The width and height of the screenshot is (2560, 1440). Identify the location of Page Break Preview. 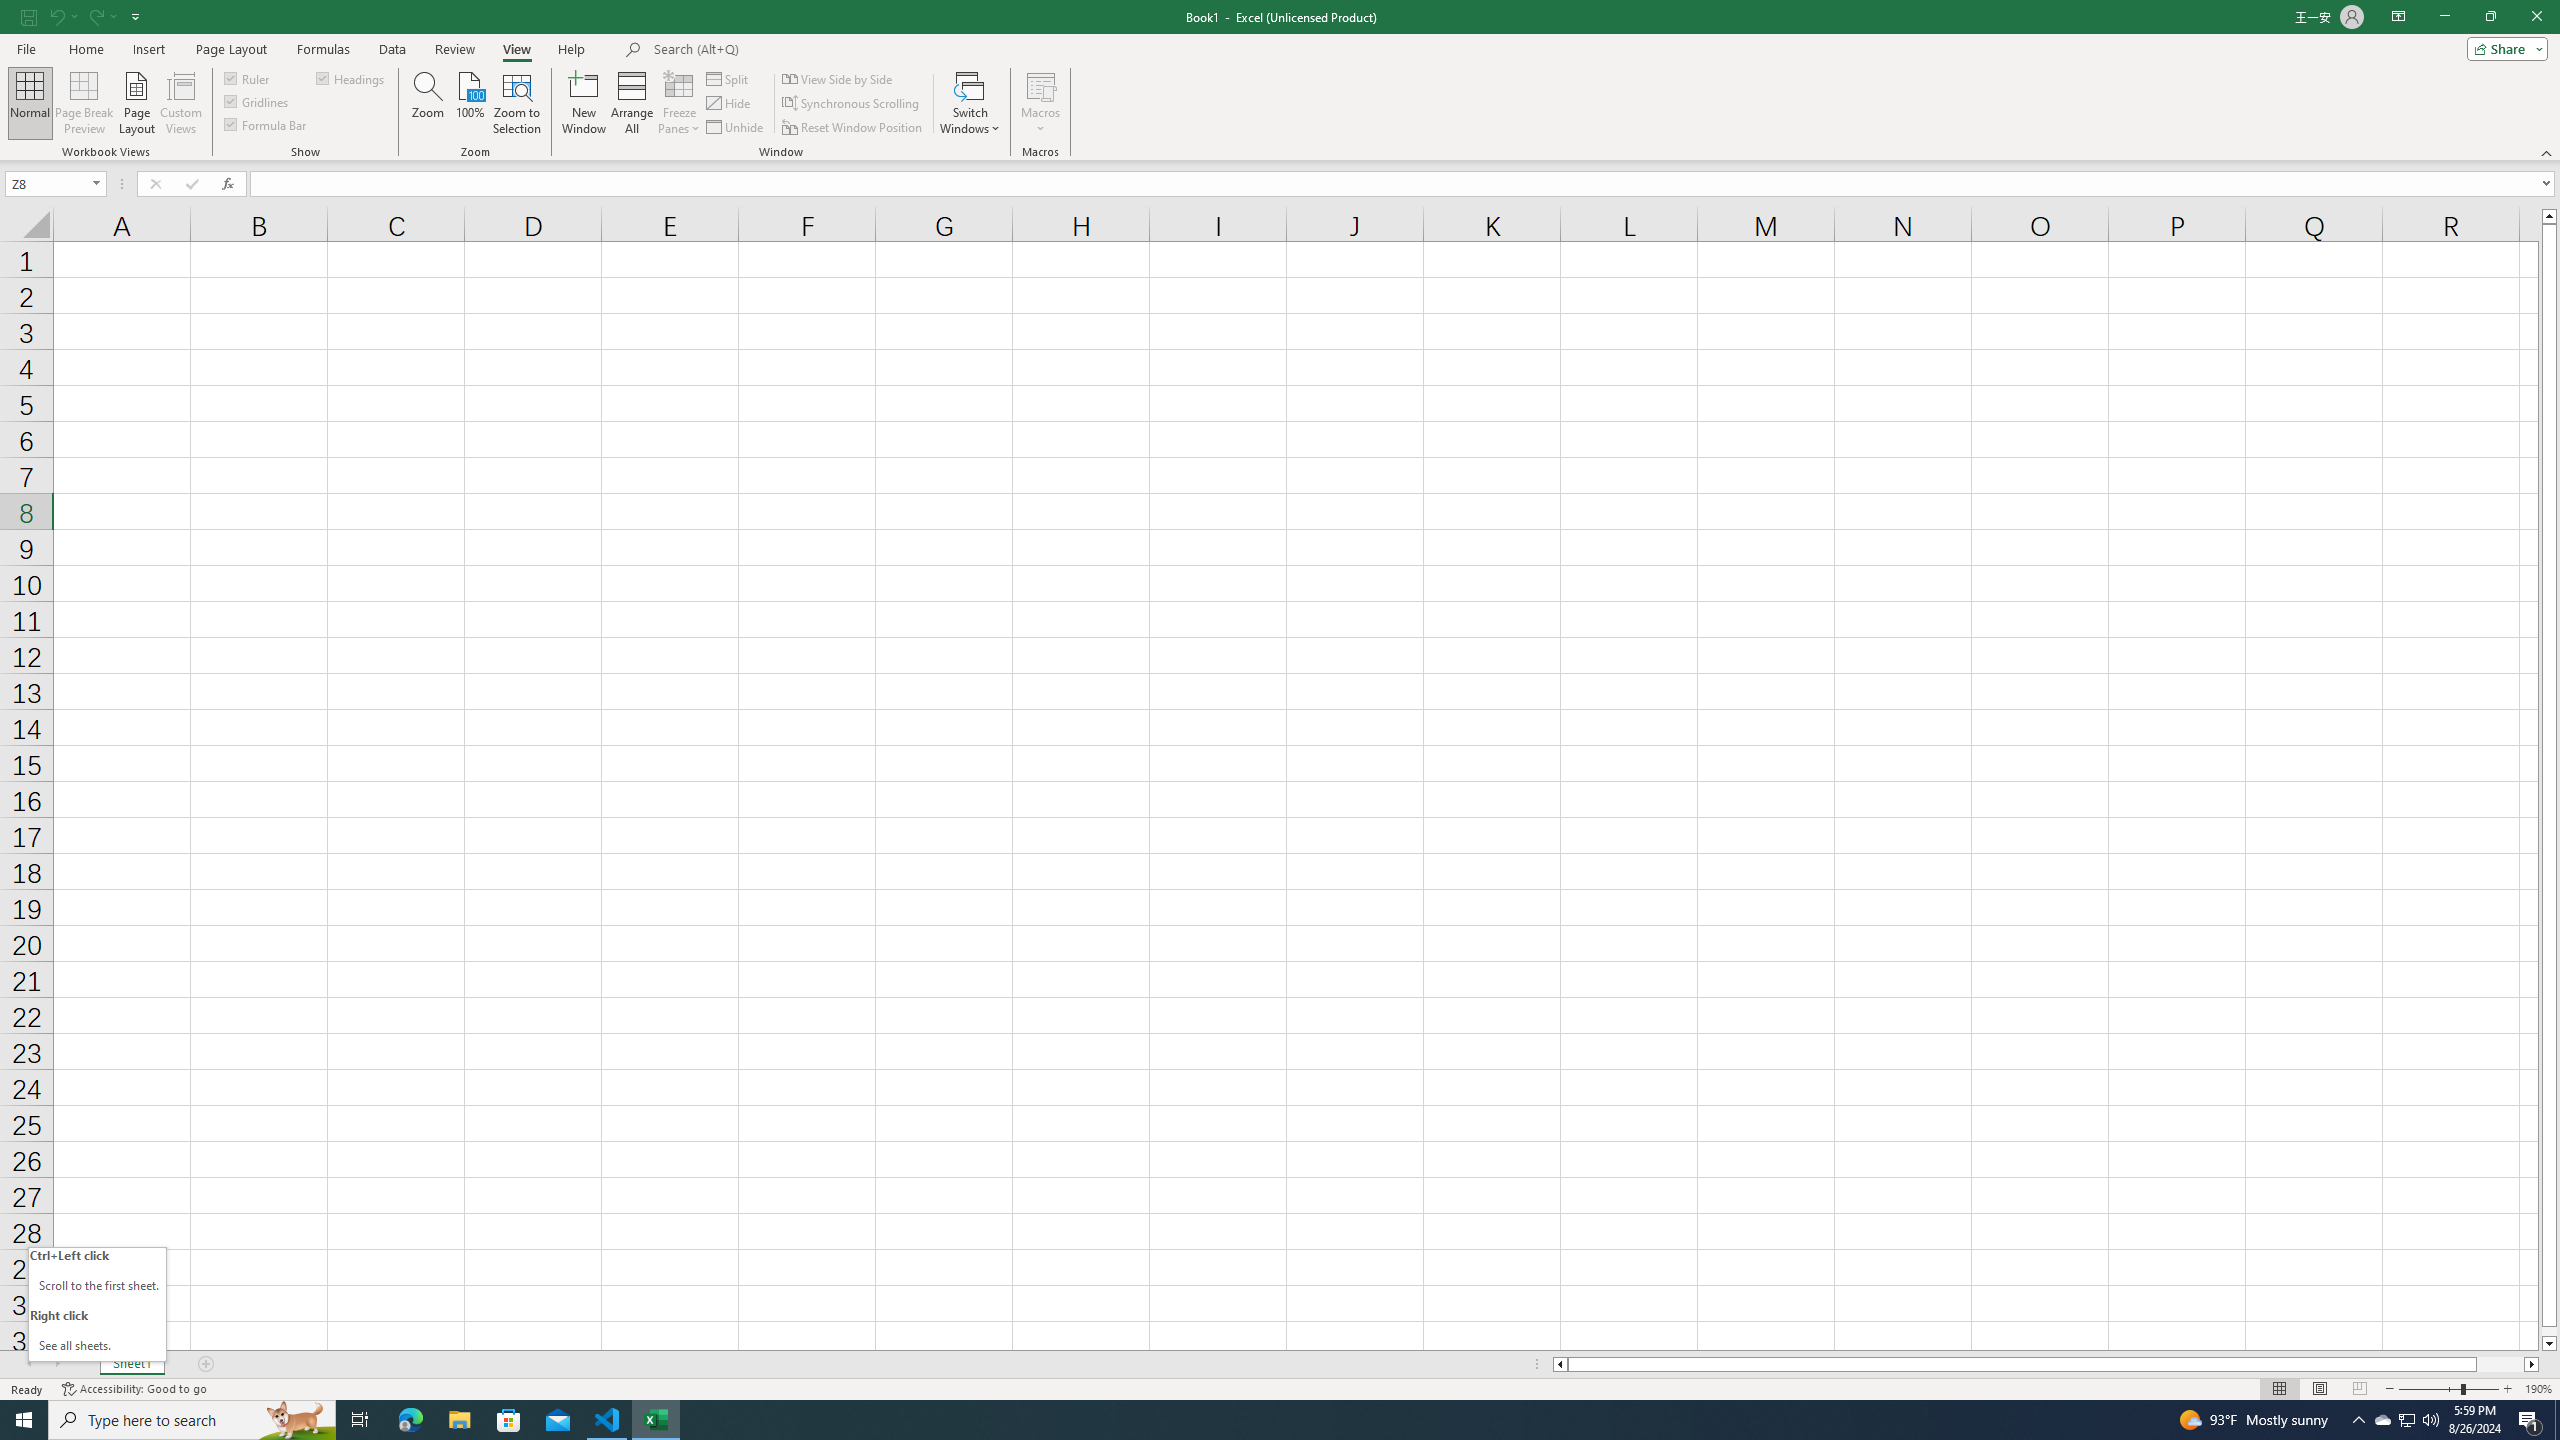
(84, 103).